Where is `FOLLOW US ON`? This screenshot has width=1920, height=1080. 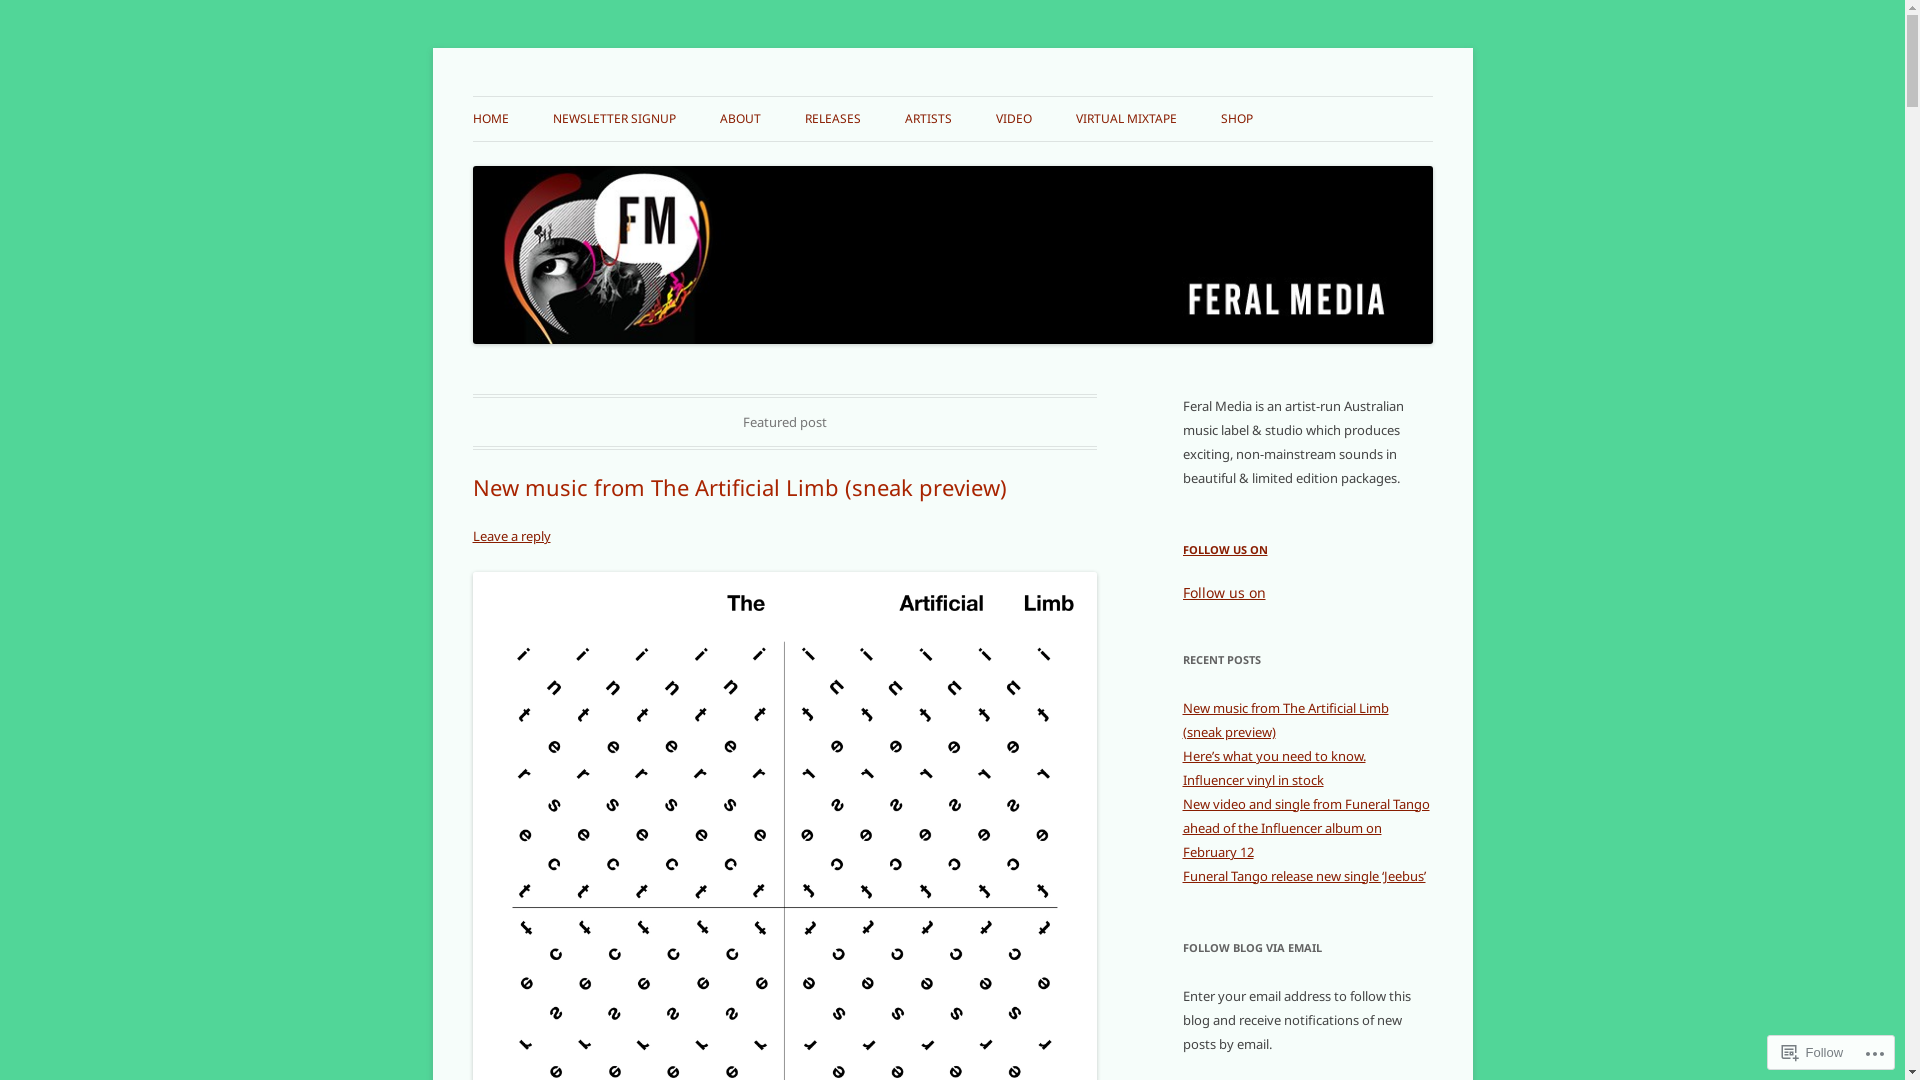
FOLLOW US ON is located at coordinates (1224, 550).